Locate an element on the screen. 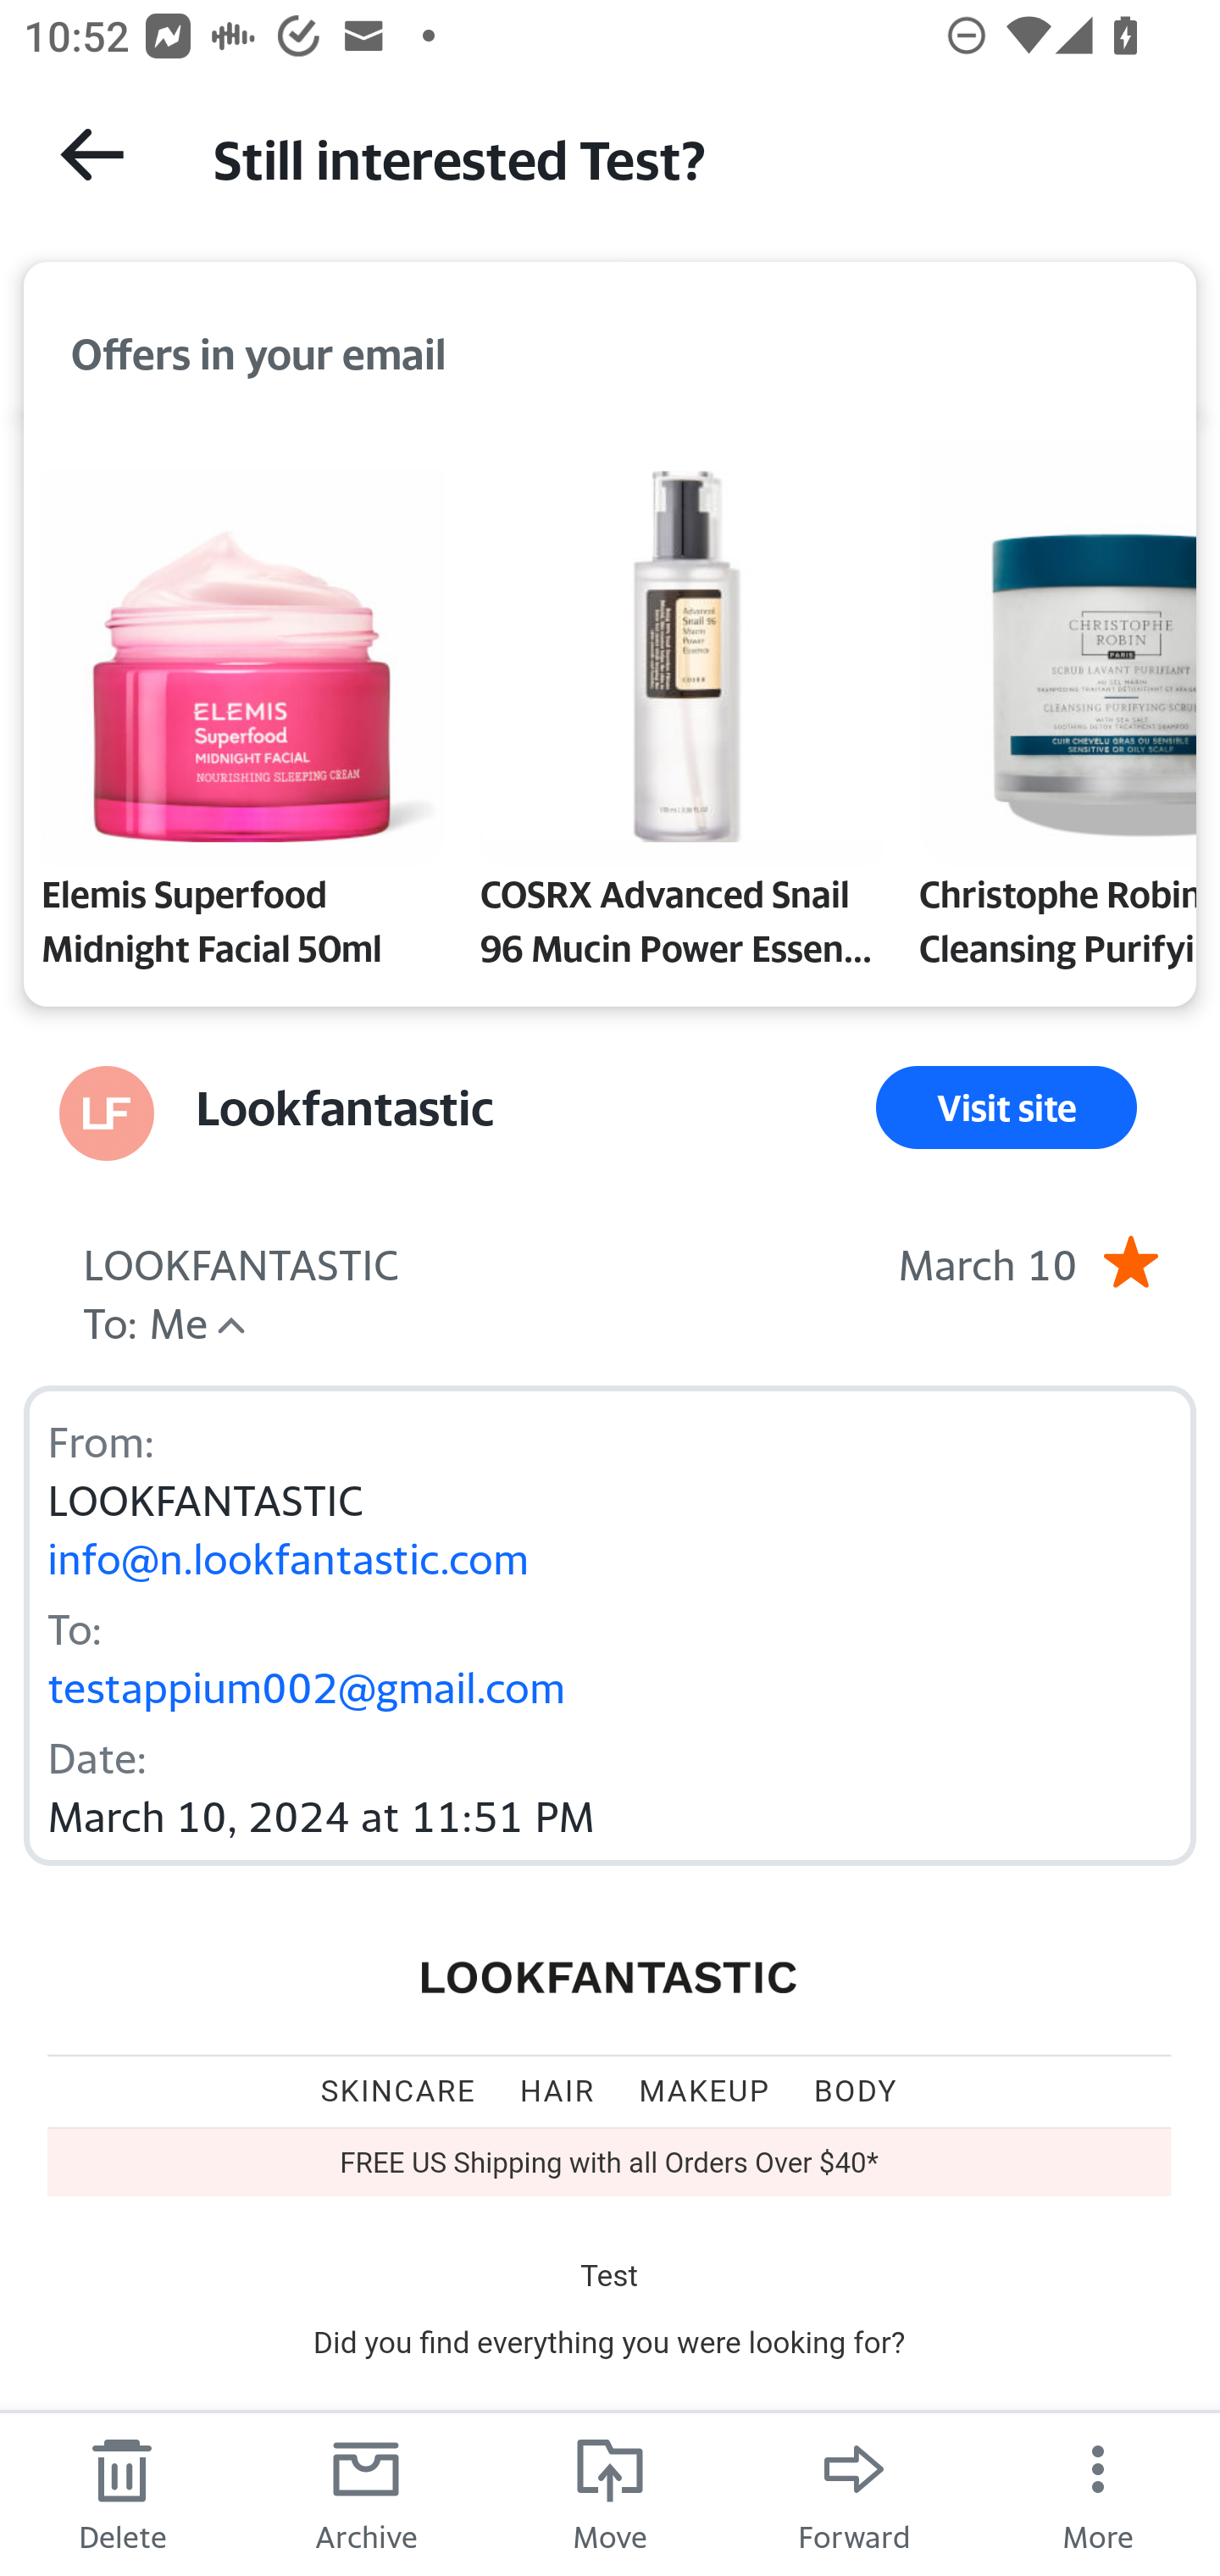 The image size is (1220, 2576).   HAIR   is located at coordinates (557, 2090).